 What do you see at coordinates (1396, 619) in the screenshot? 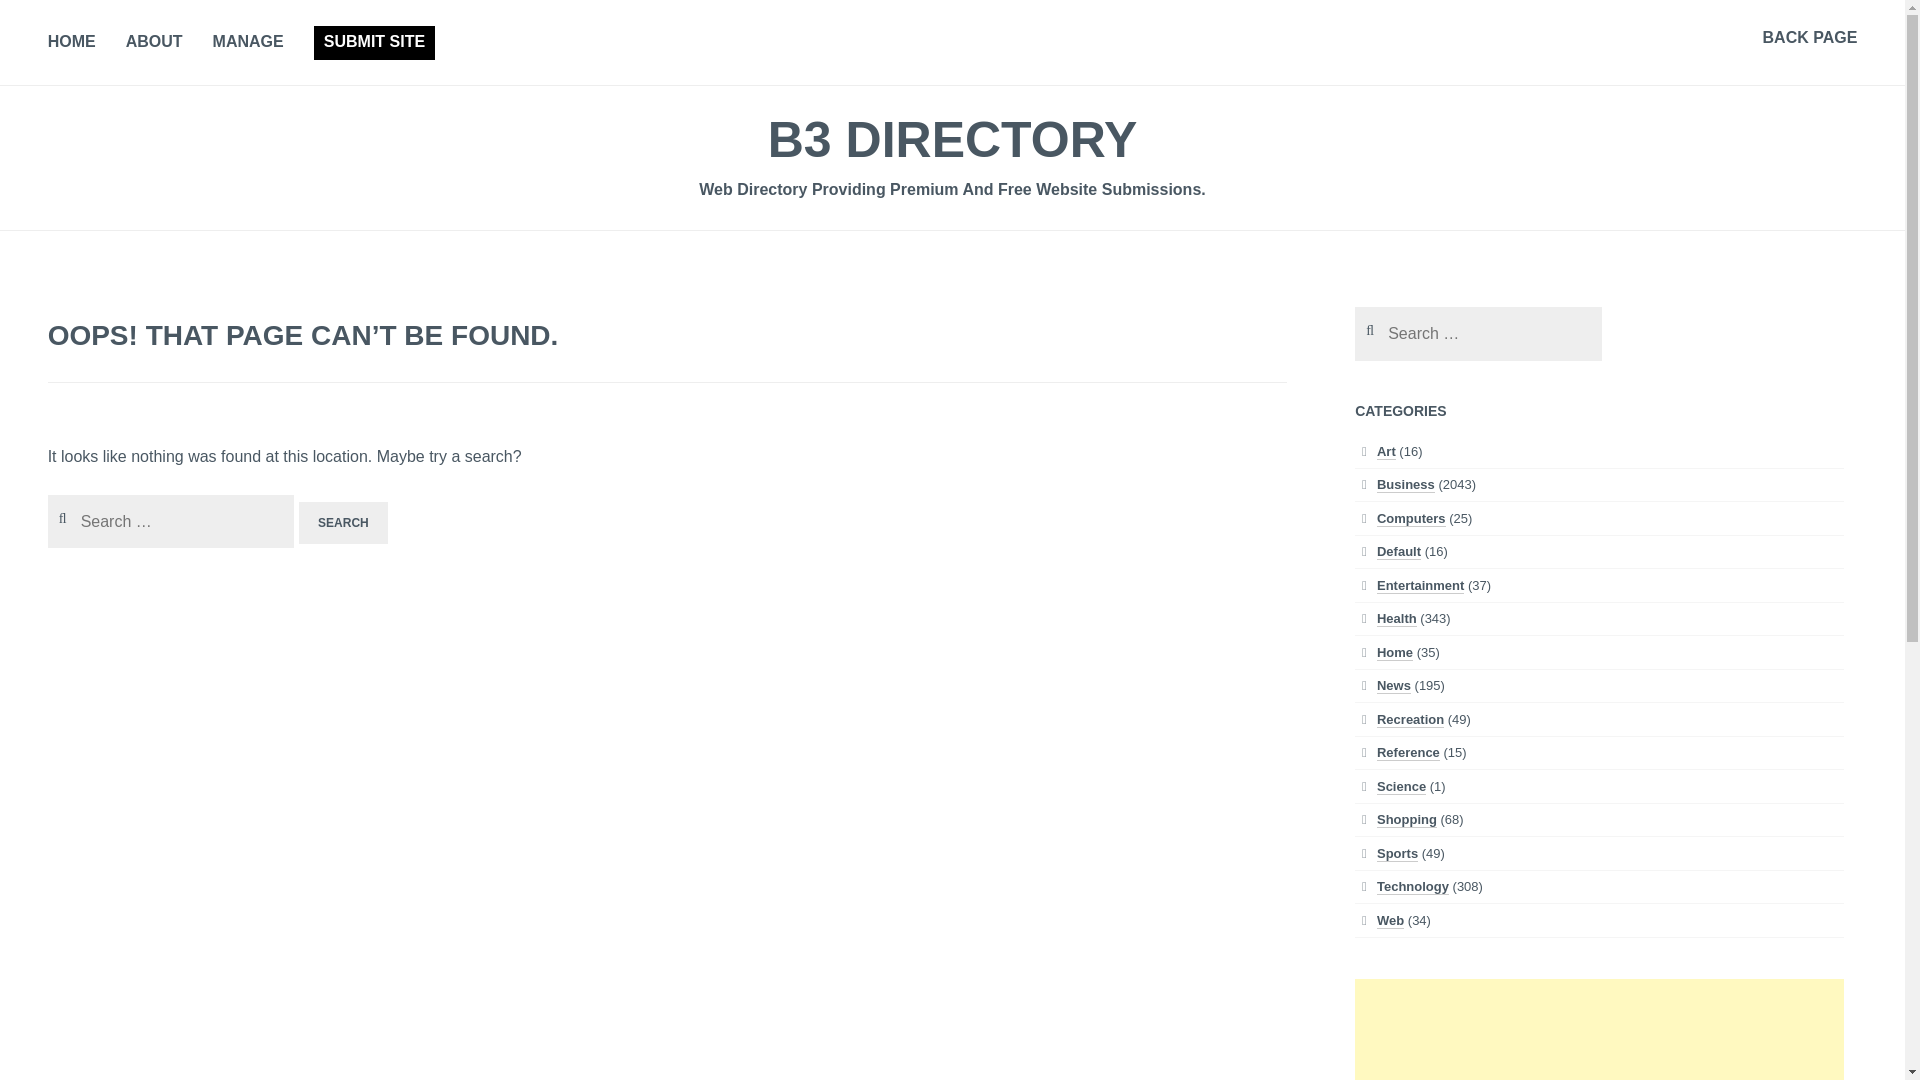
I see `Health` at bounding box center [1396, 619].